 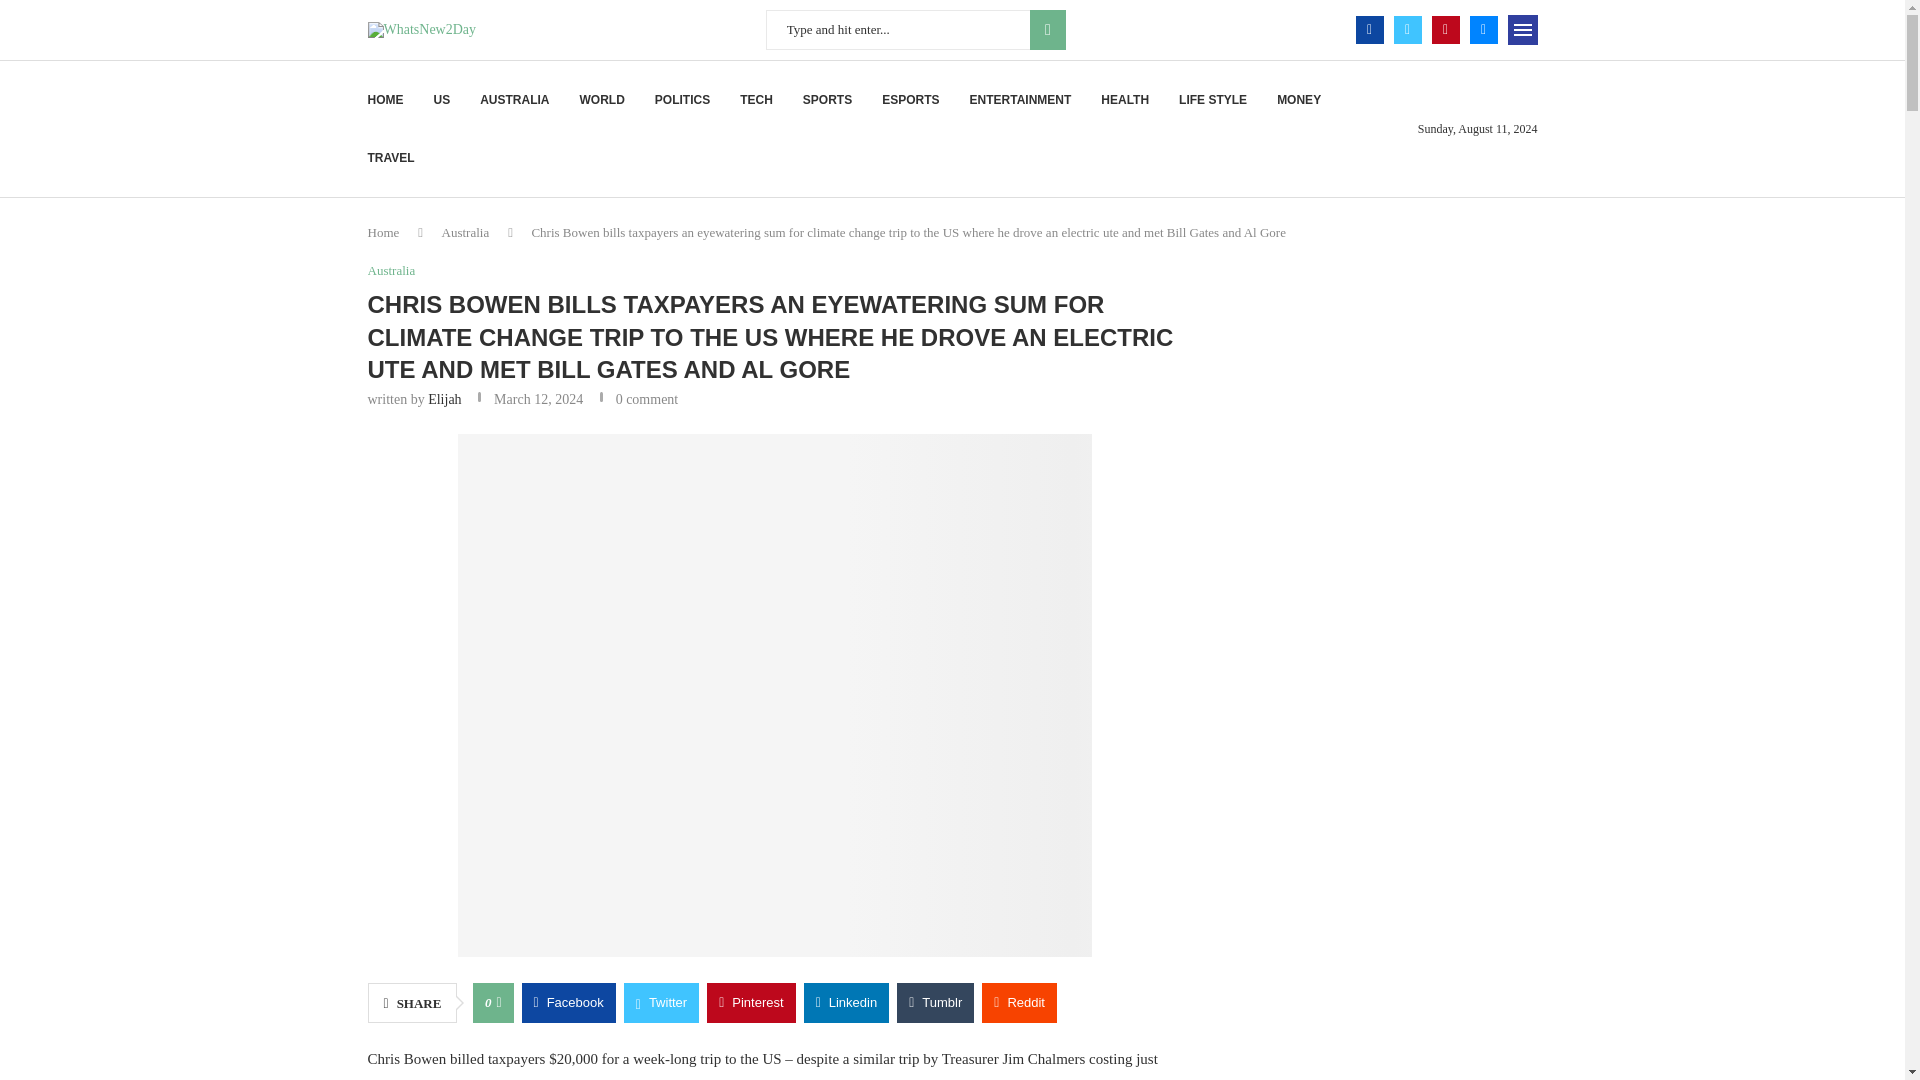 What do you see at coordinates (682, 100) in the screenshot?
I see `POLITICS` at bounding box center [682, 100].